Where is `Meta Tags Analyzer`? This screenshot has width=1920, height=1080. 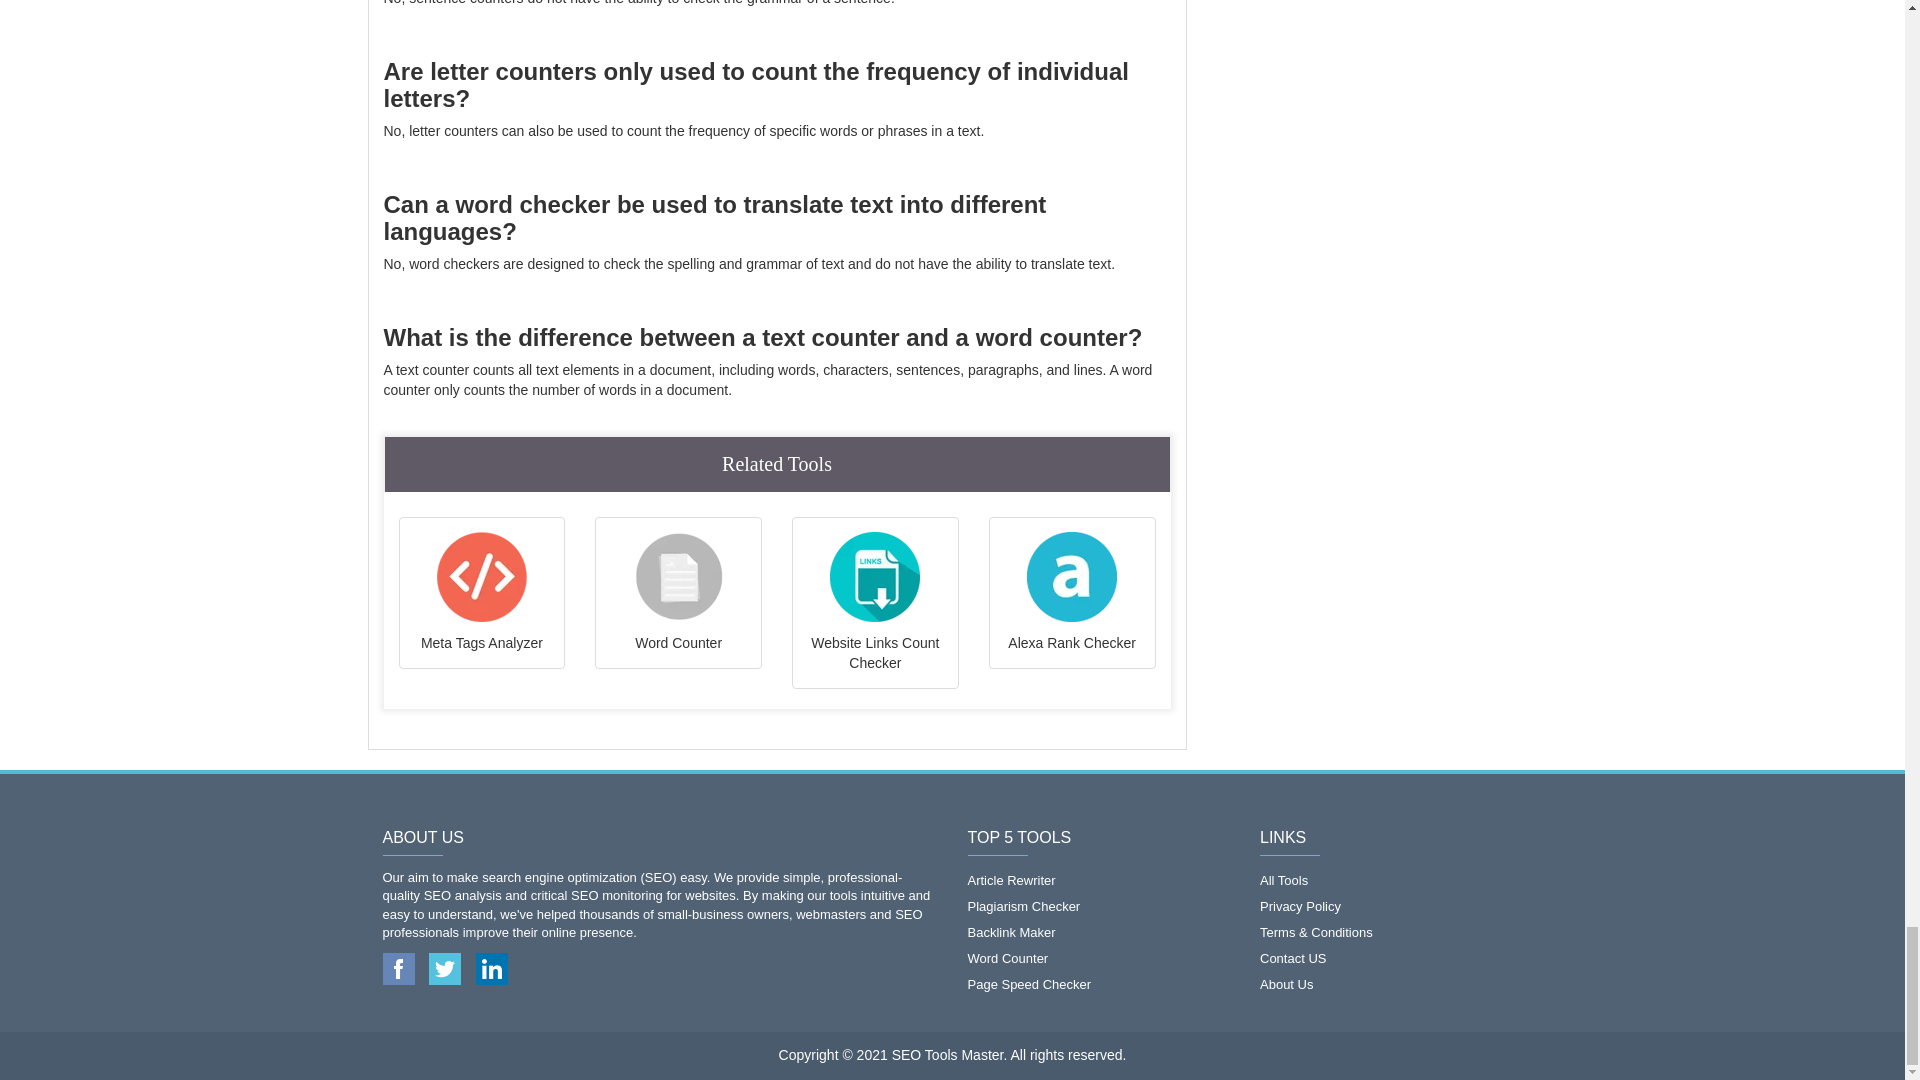 Meta Tags Analyzer is located at coordinates (482, 593).